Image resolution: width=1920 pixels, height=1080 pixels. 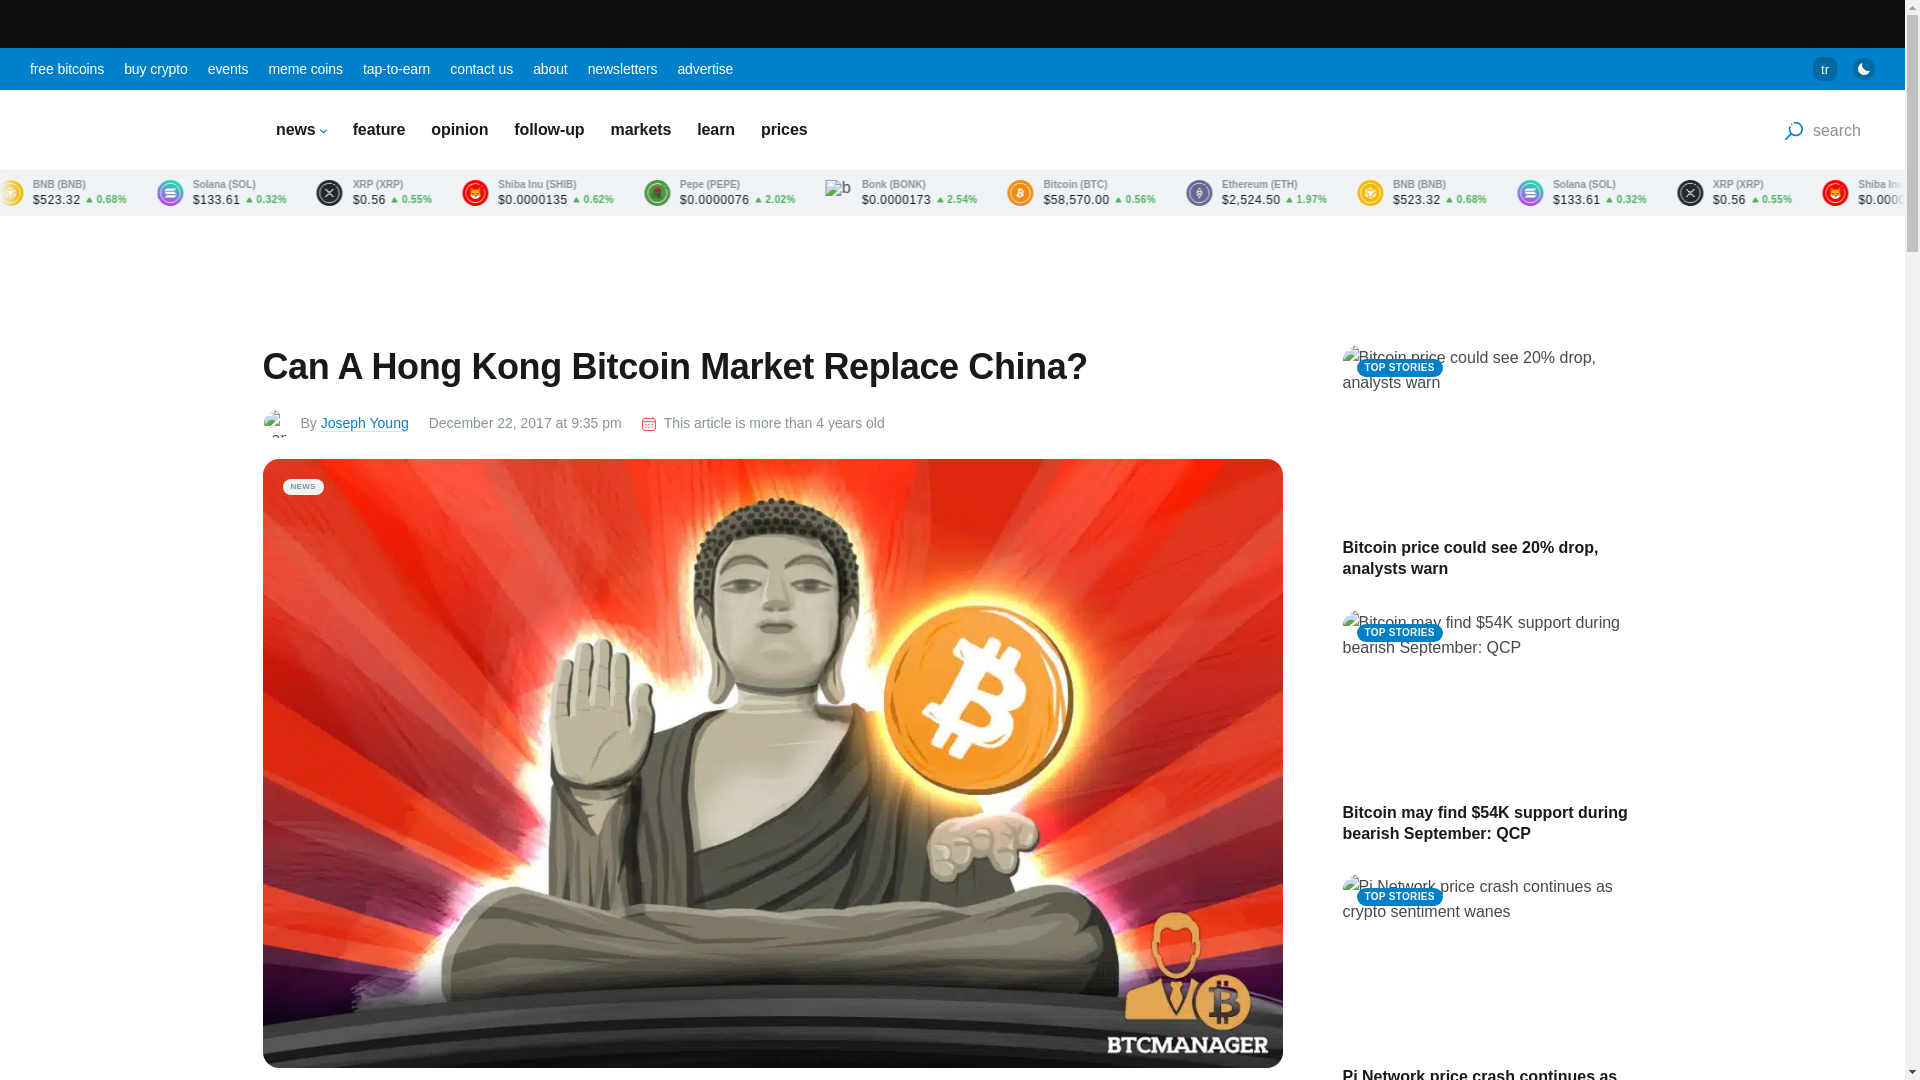 I want to click on follow-up, so click(x=548, y=129).